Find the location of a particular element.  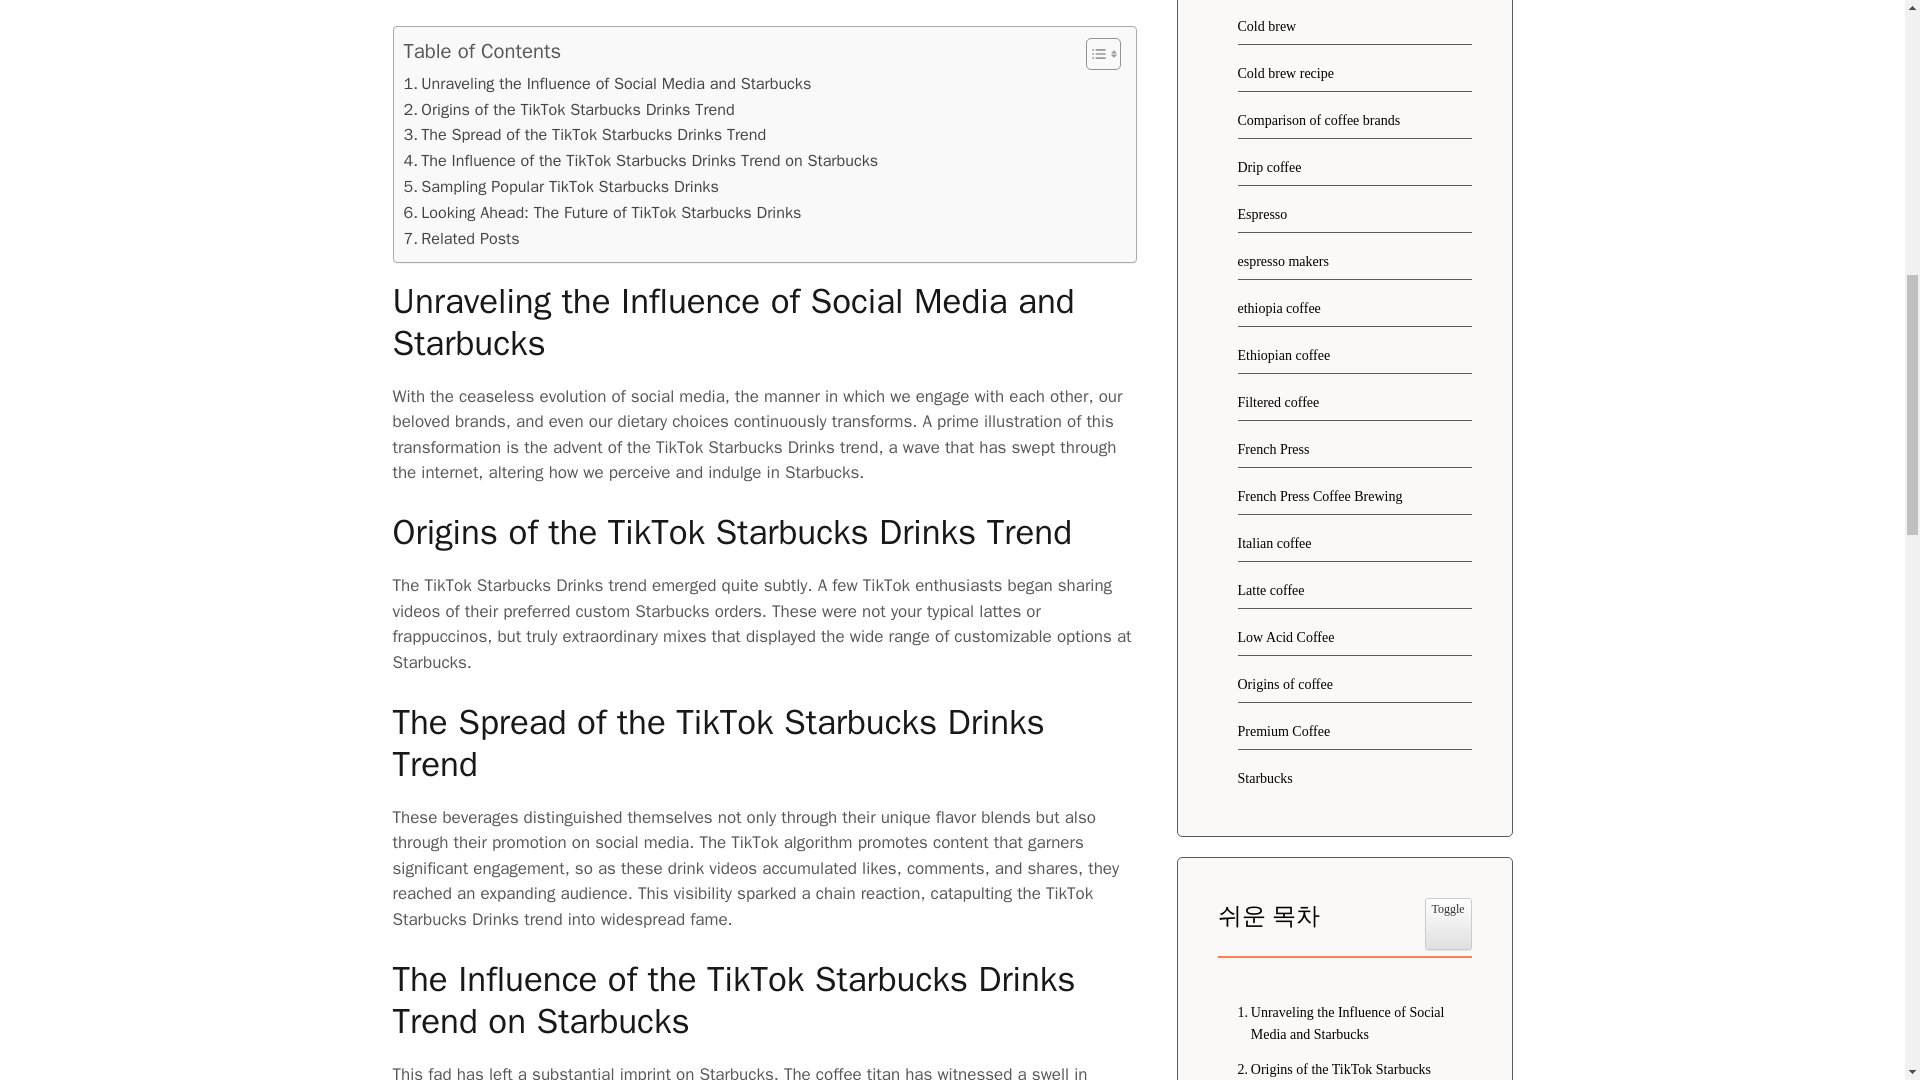

Looking Ahead: The Future of TikTok Starbucks Drinks is located at coordinates (602, 212).